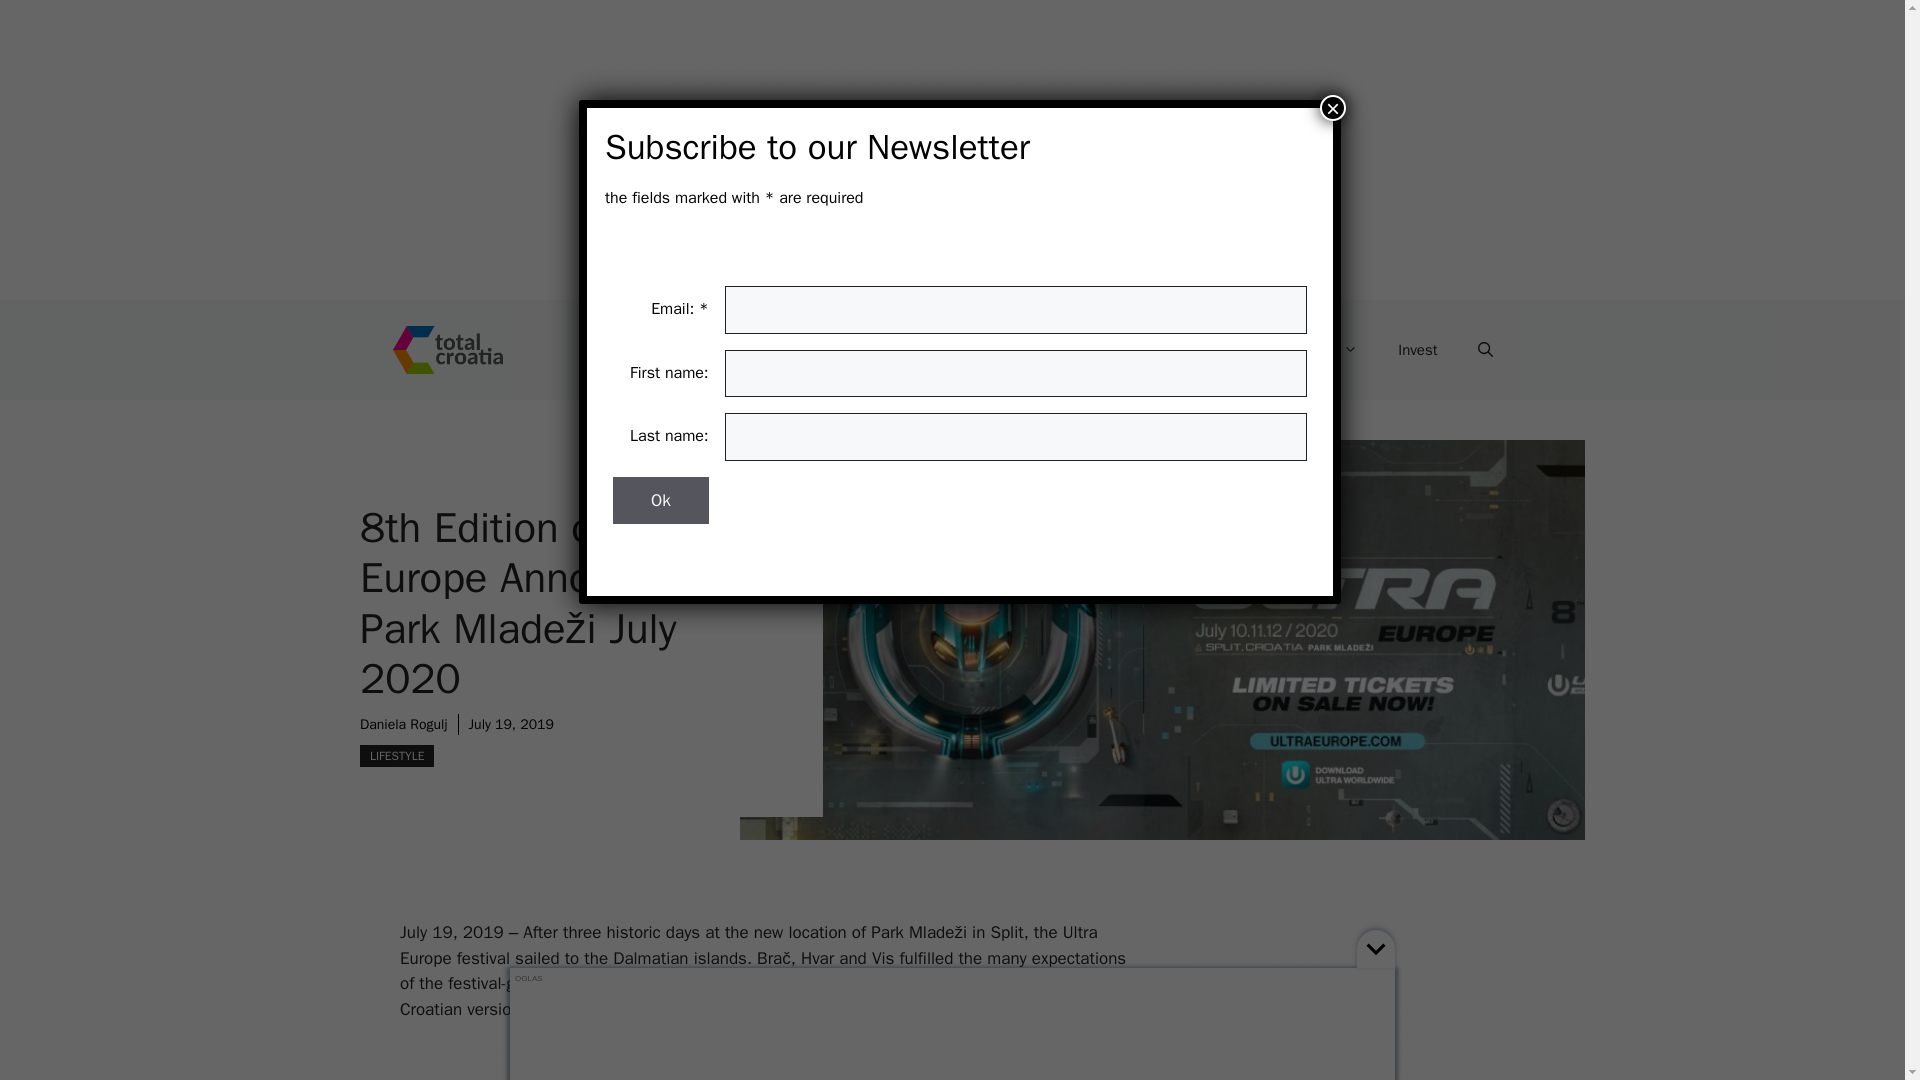 Image resolution: width=1920 pixels, height=1080 pixels. Describe the element at coordinates (682, 350) in the screenshot. I see `Destinations` at that location.